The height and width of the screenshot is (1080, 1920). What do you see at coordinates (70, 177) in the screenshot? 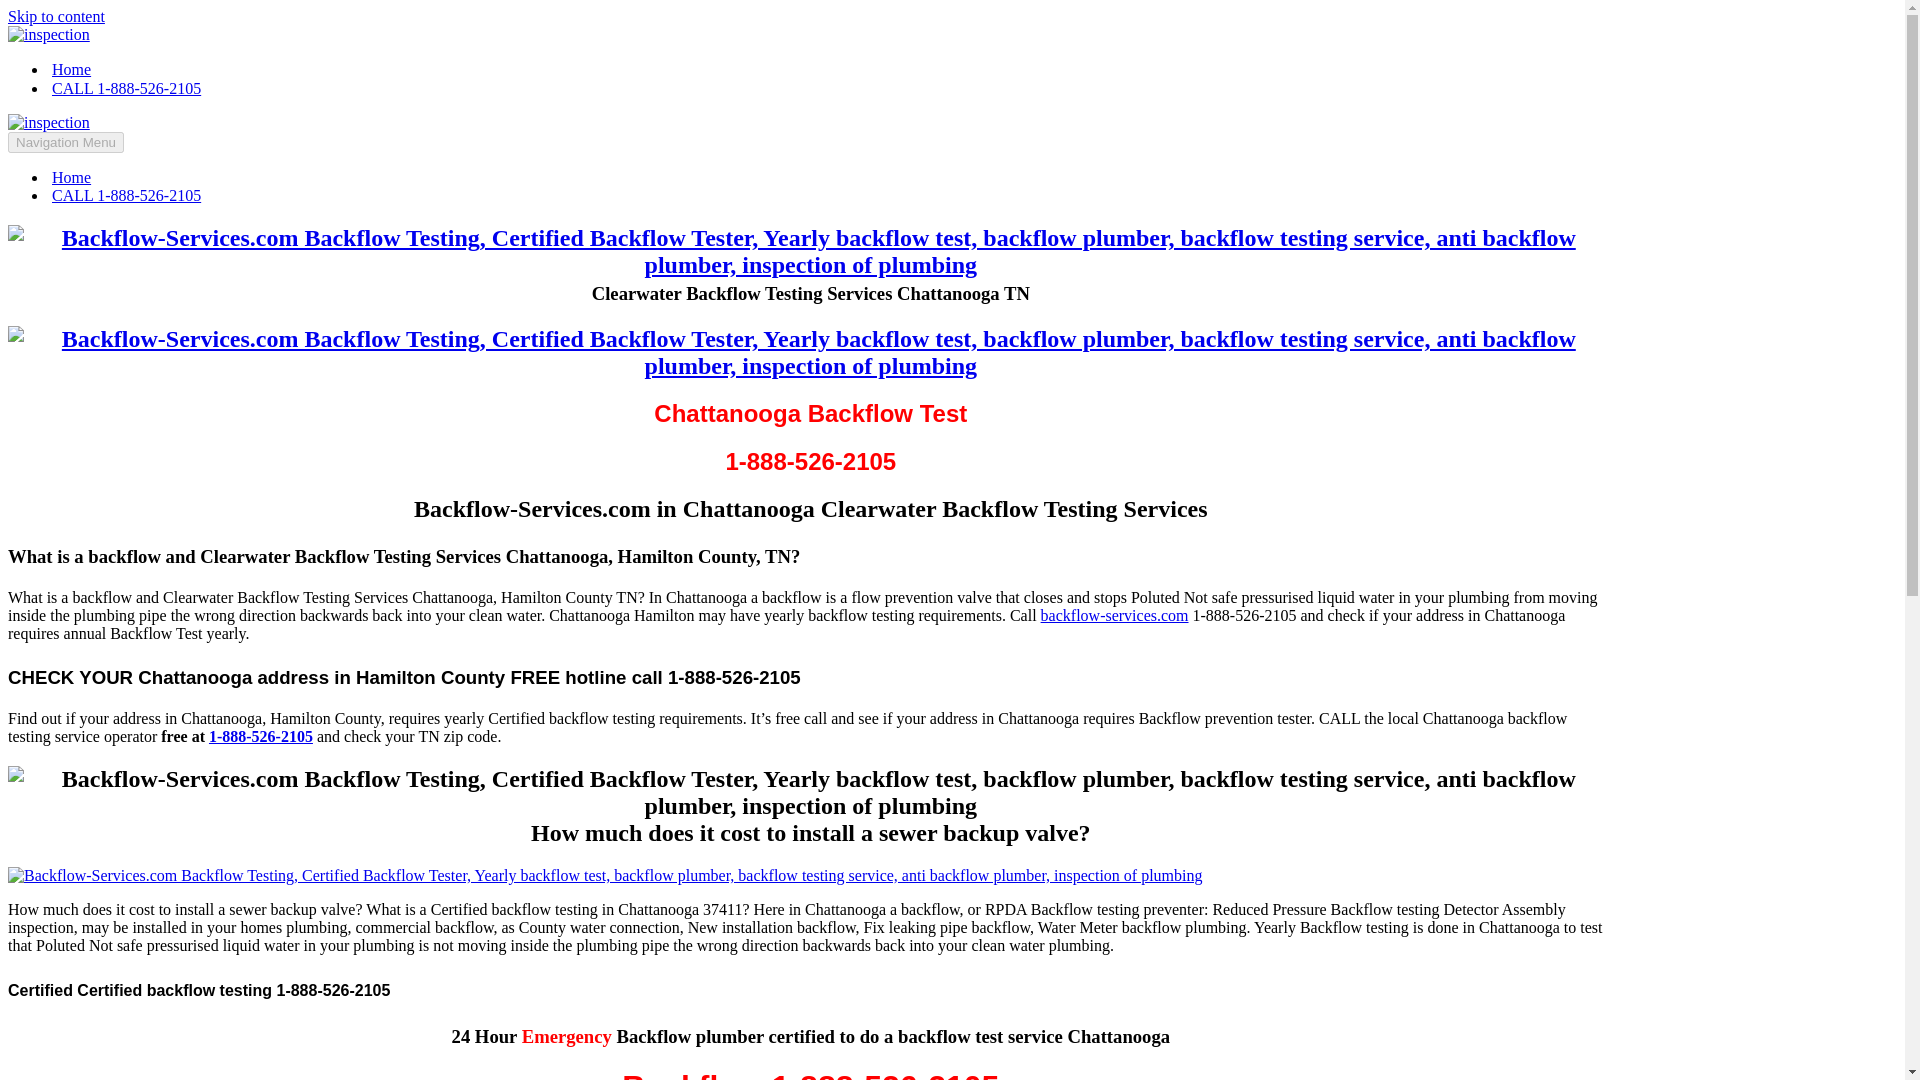
I see `Home` at bounding box center [70, 177].